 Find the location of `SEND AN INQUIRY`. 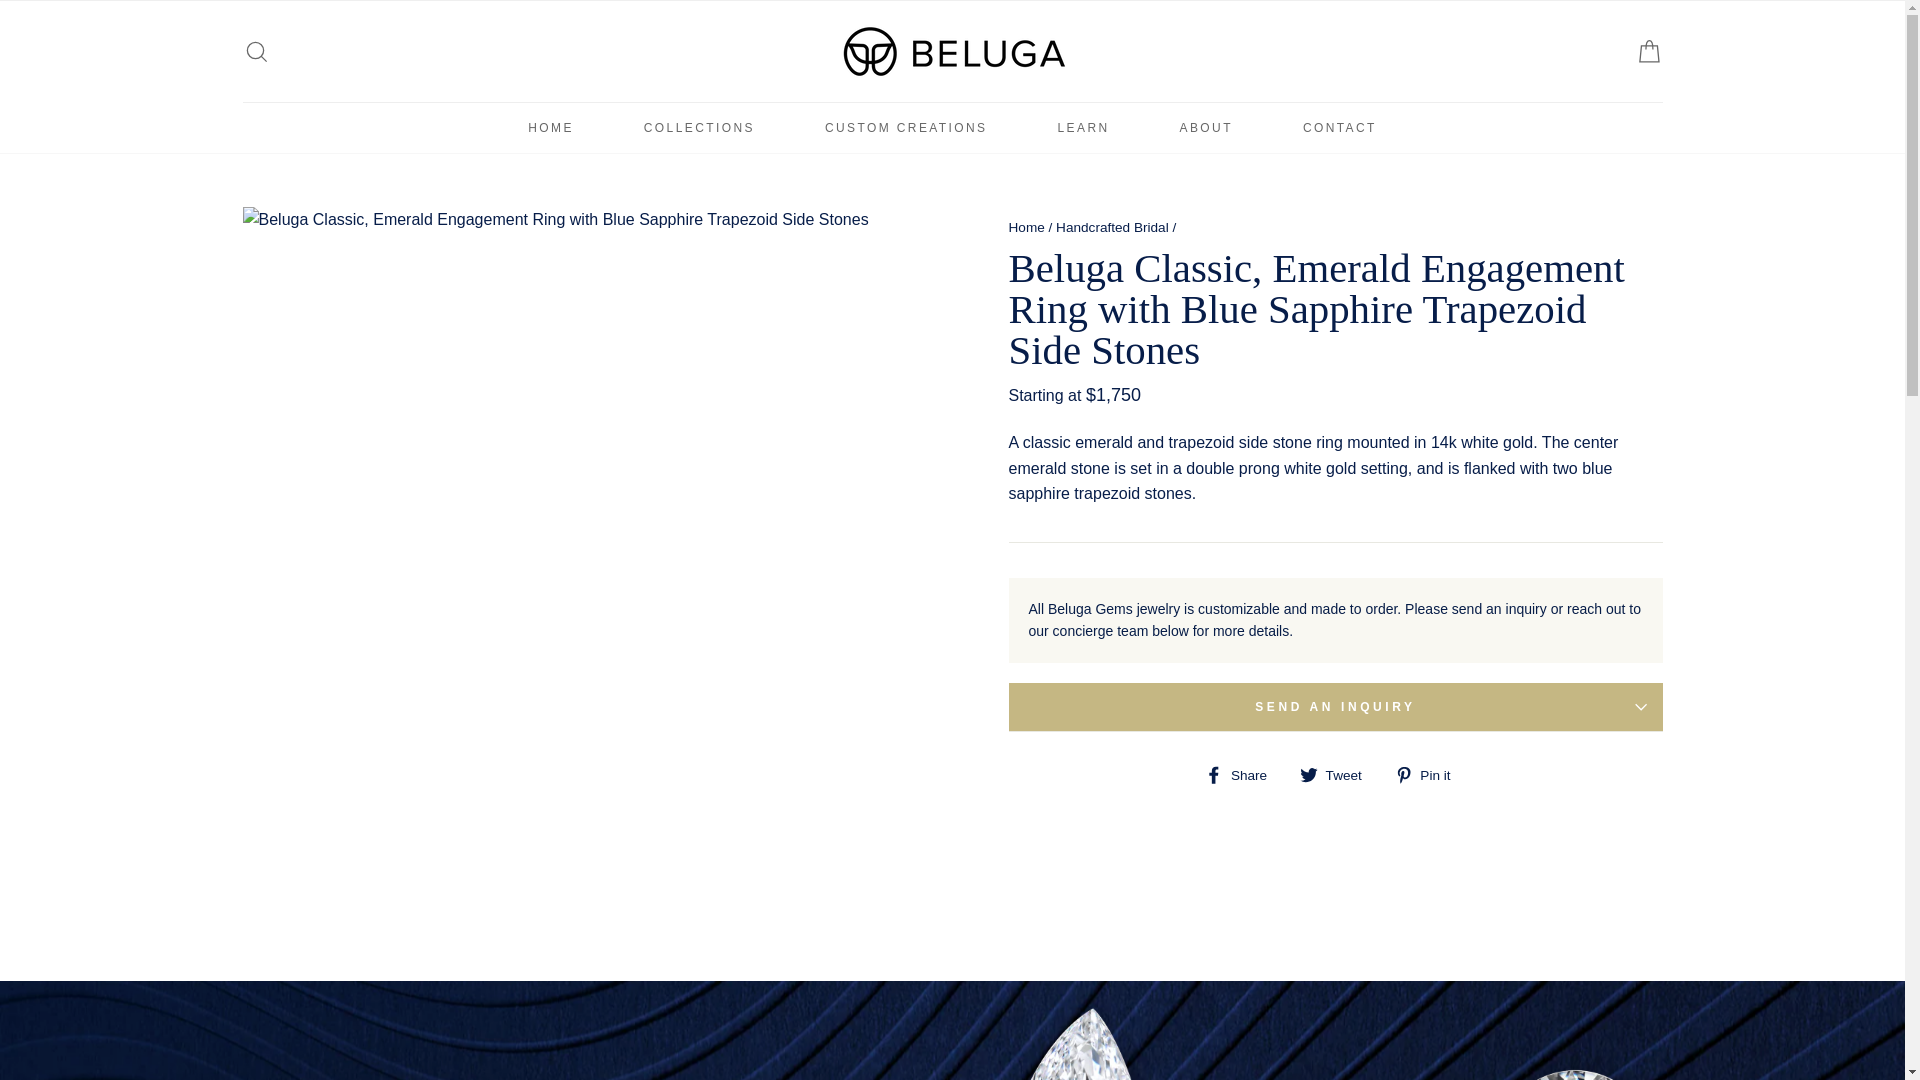

SEND AN INQUIRY is located at coordinates (1244, 775).